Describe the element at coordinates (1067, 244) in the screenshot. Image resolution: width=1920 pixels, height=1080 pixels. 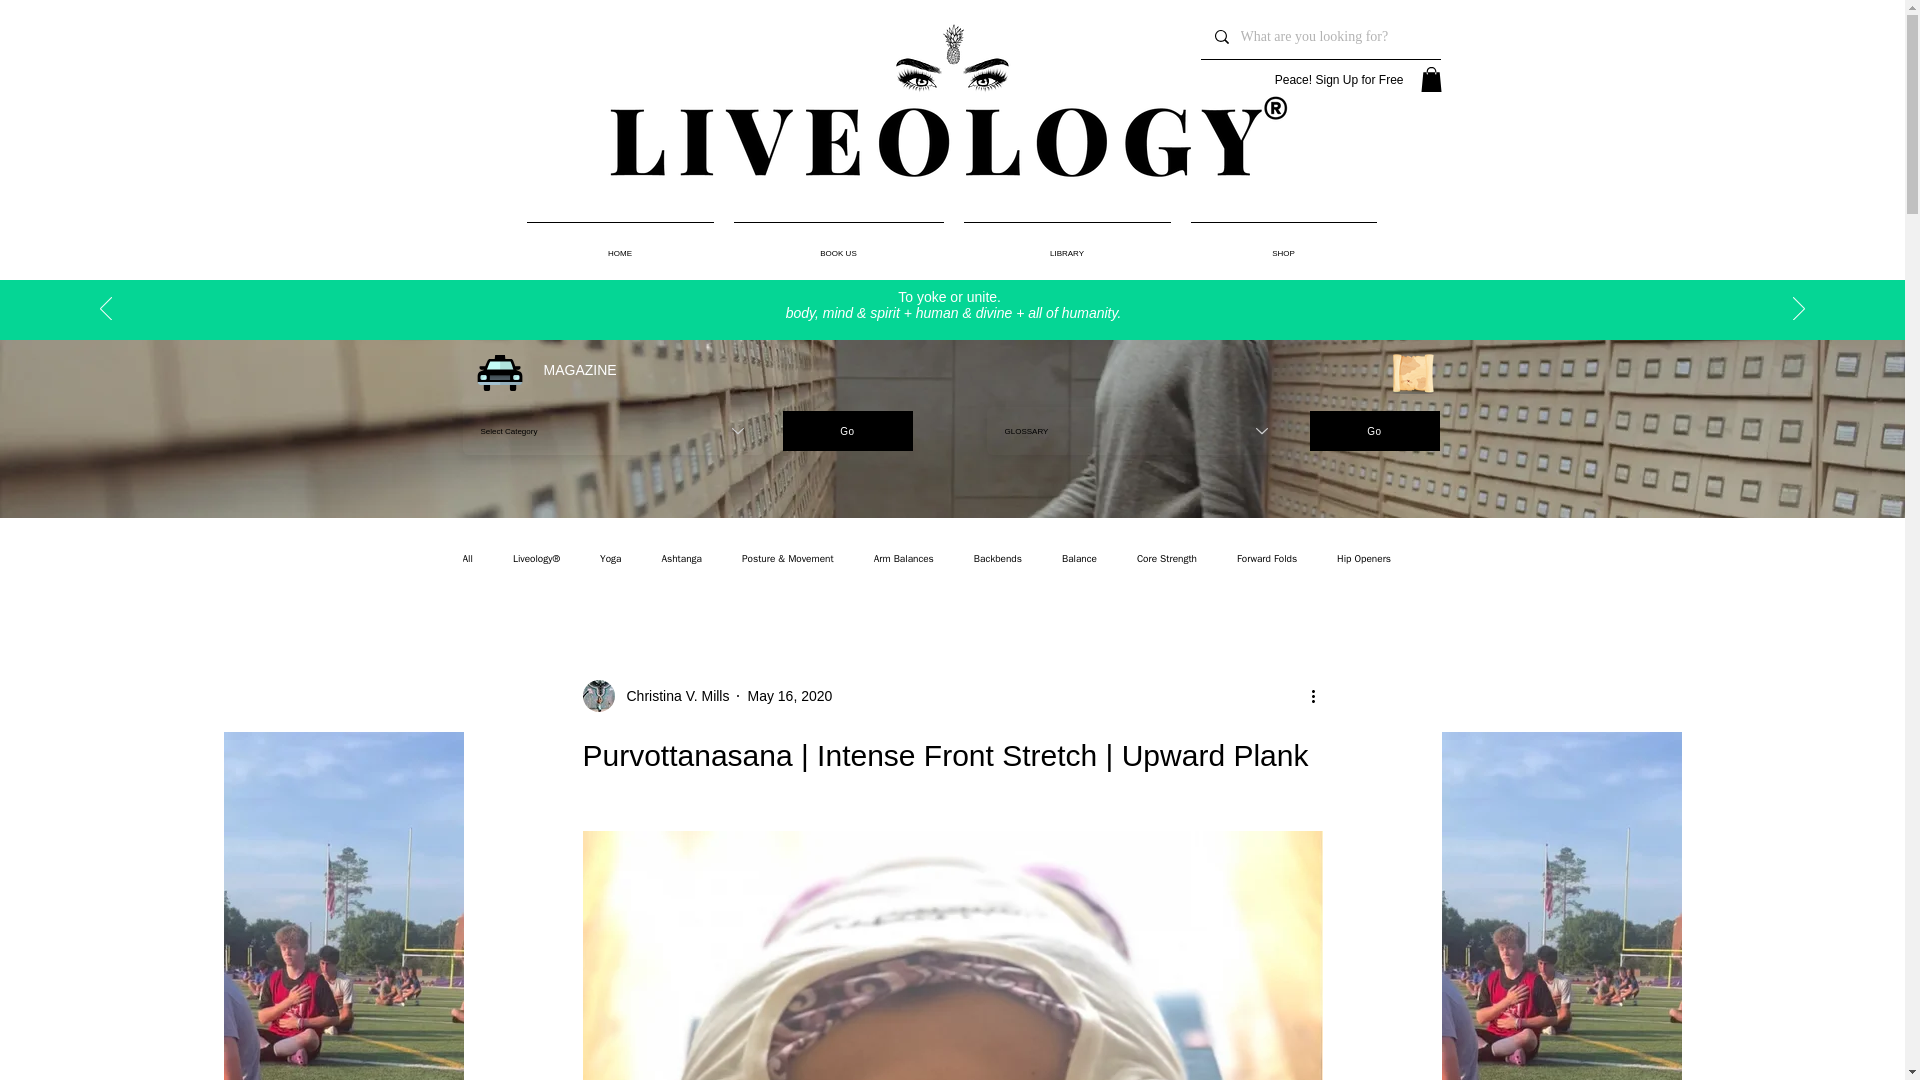
I see `LIBRARY` at that location.